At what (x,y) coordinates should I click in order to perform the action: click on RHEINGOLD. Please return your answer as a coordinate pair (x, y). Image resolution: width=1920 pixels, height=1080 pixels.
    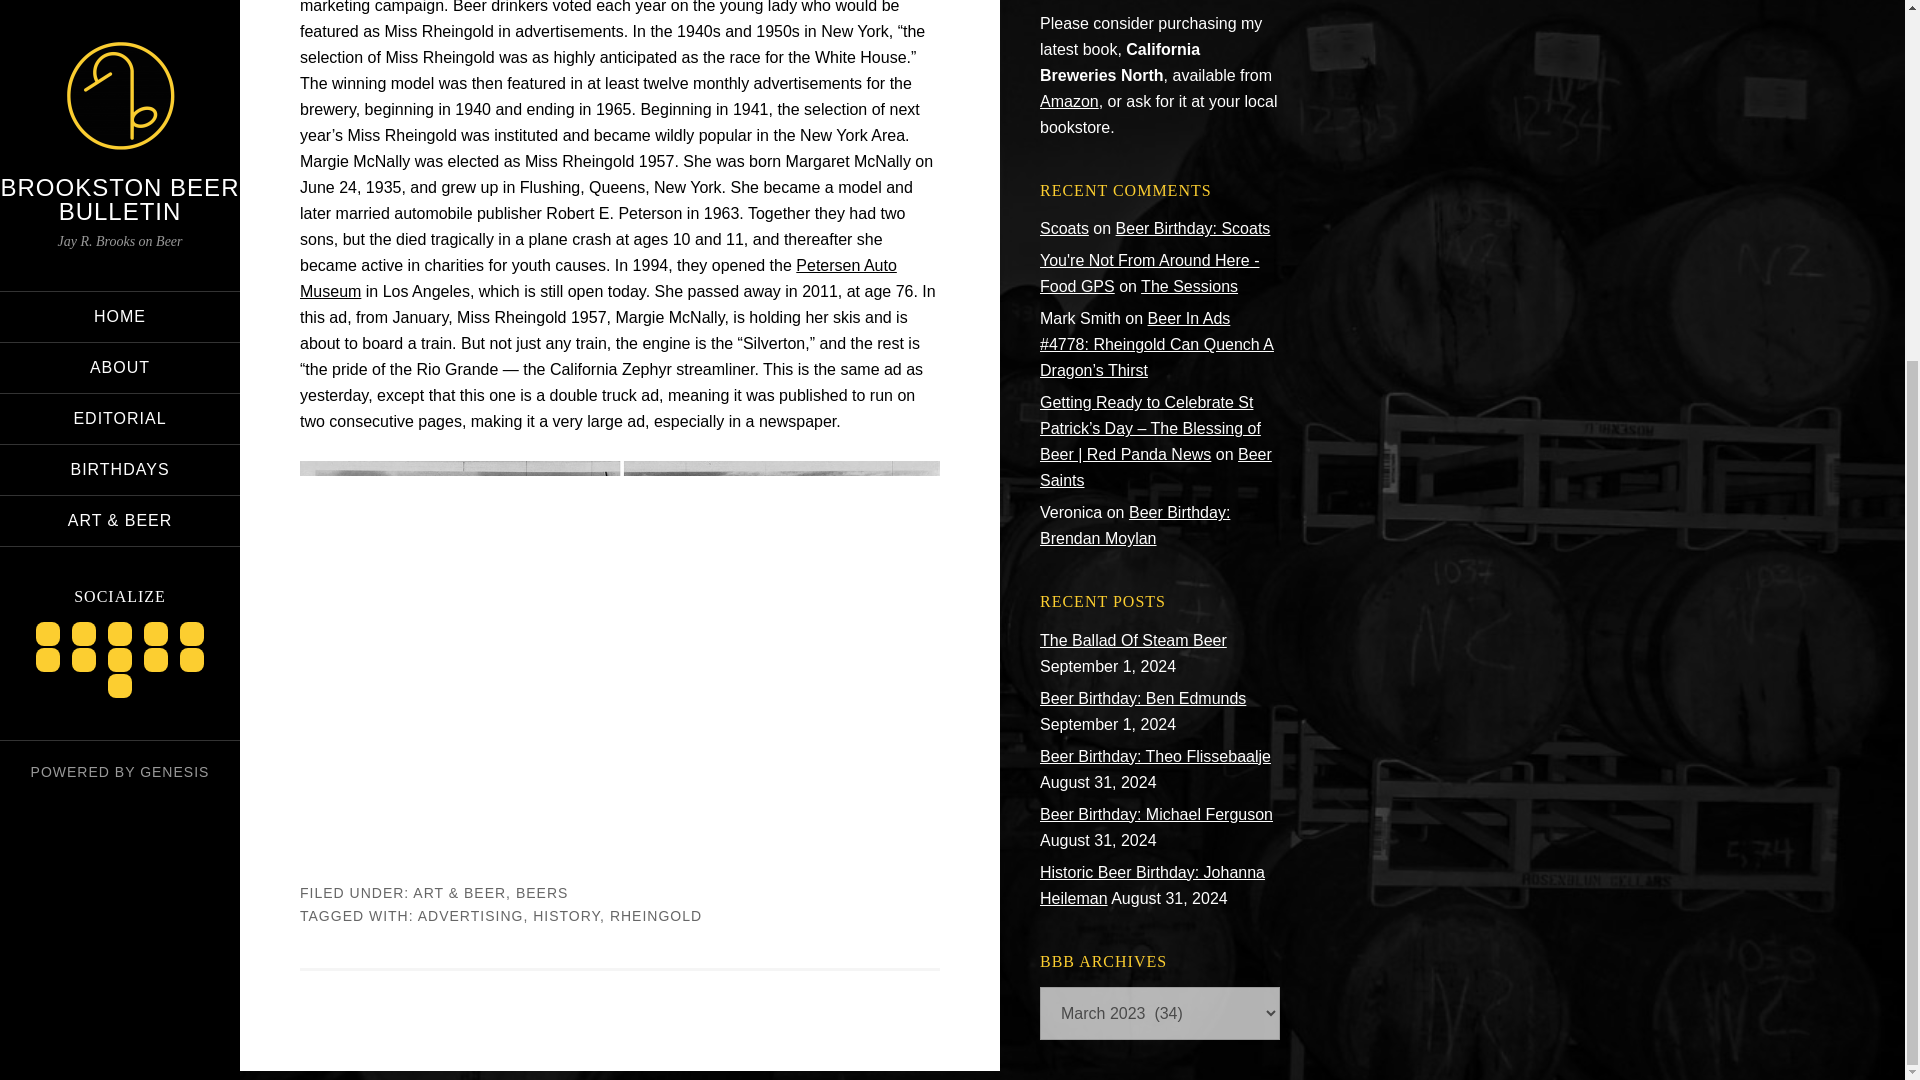
    Looking at the image, I should click on (656, 916).